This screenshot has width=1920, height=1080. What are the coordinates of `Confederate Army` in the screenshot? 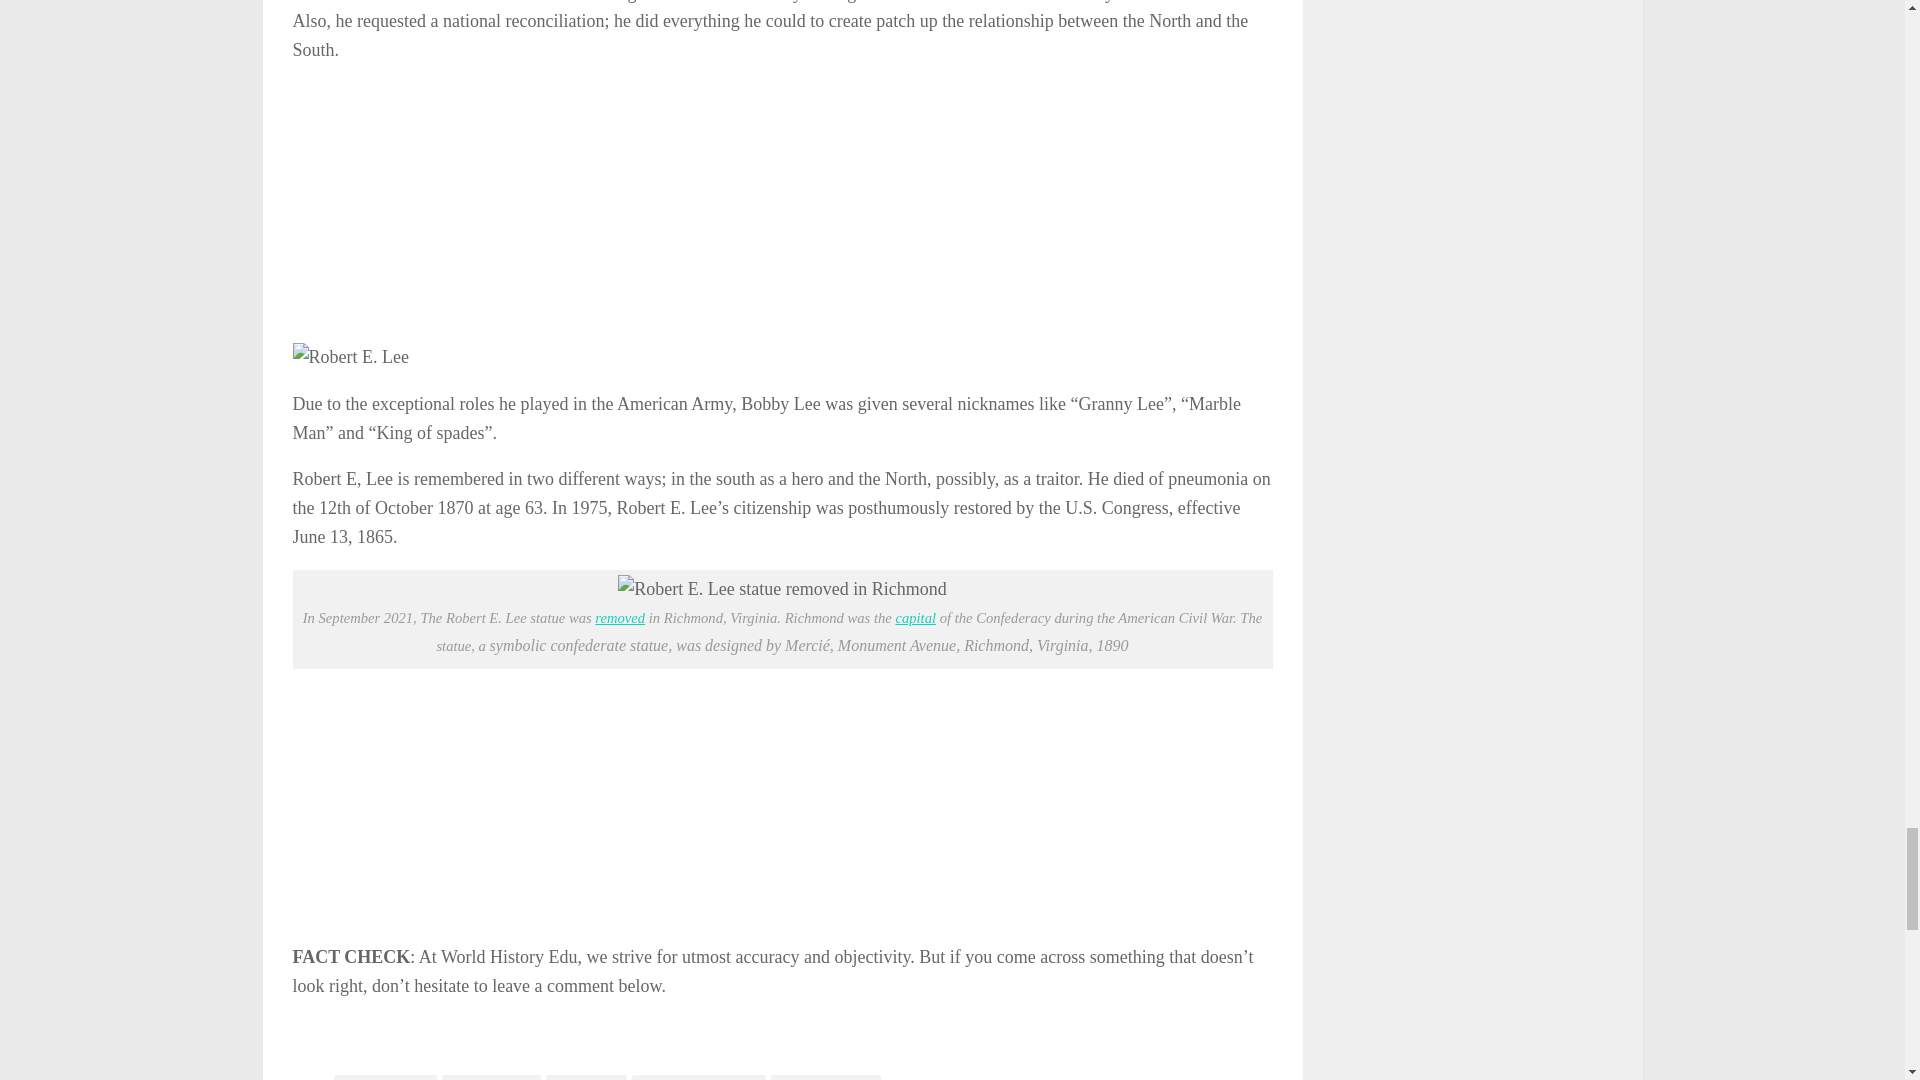 It's located at (386, 1077).